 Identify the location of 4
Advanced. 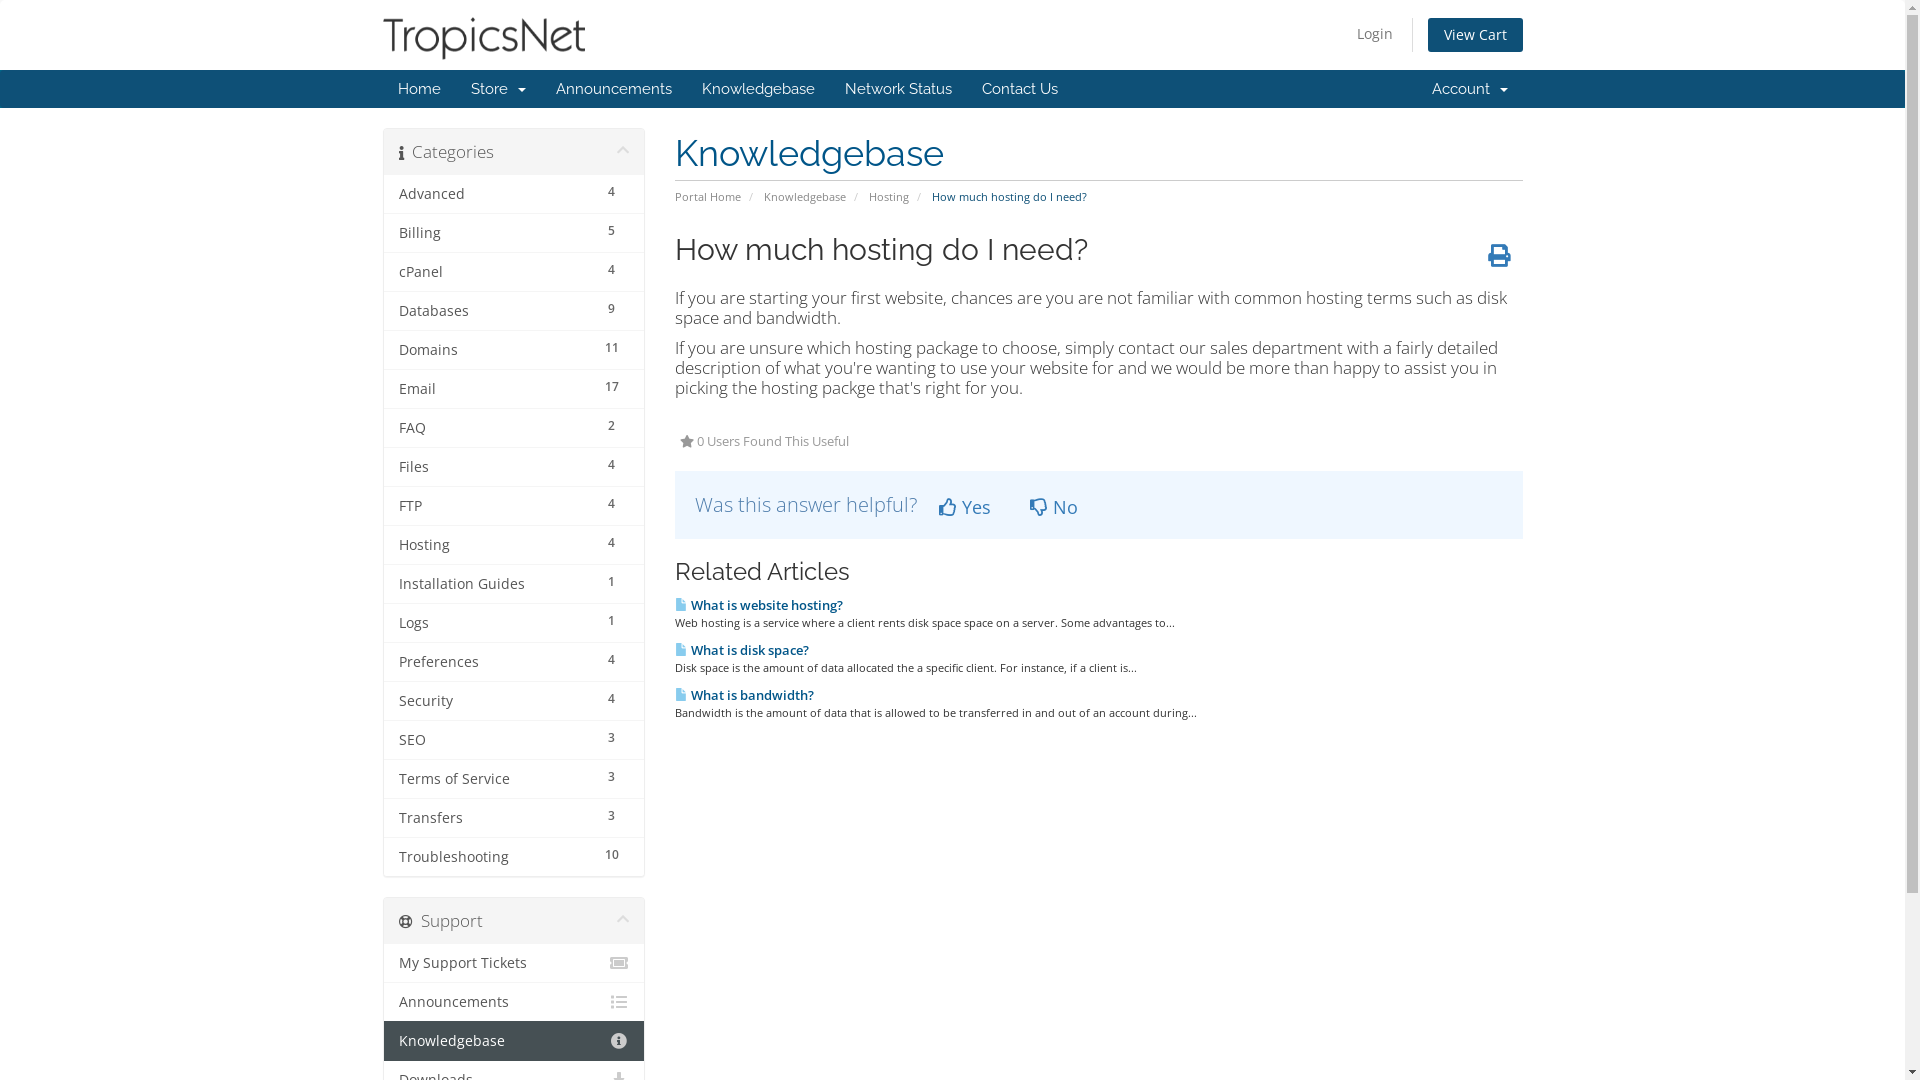
(514, 194).